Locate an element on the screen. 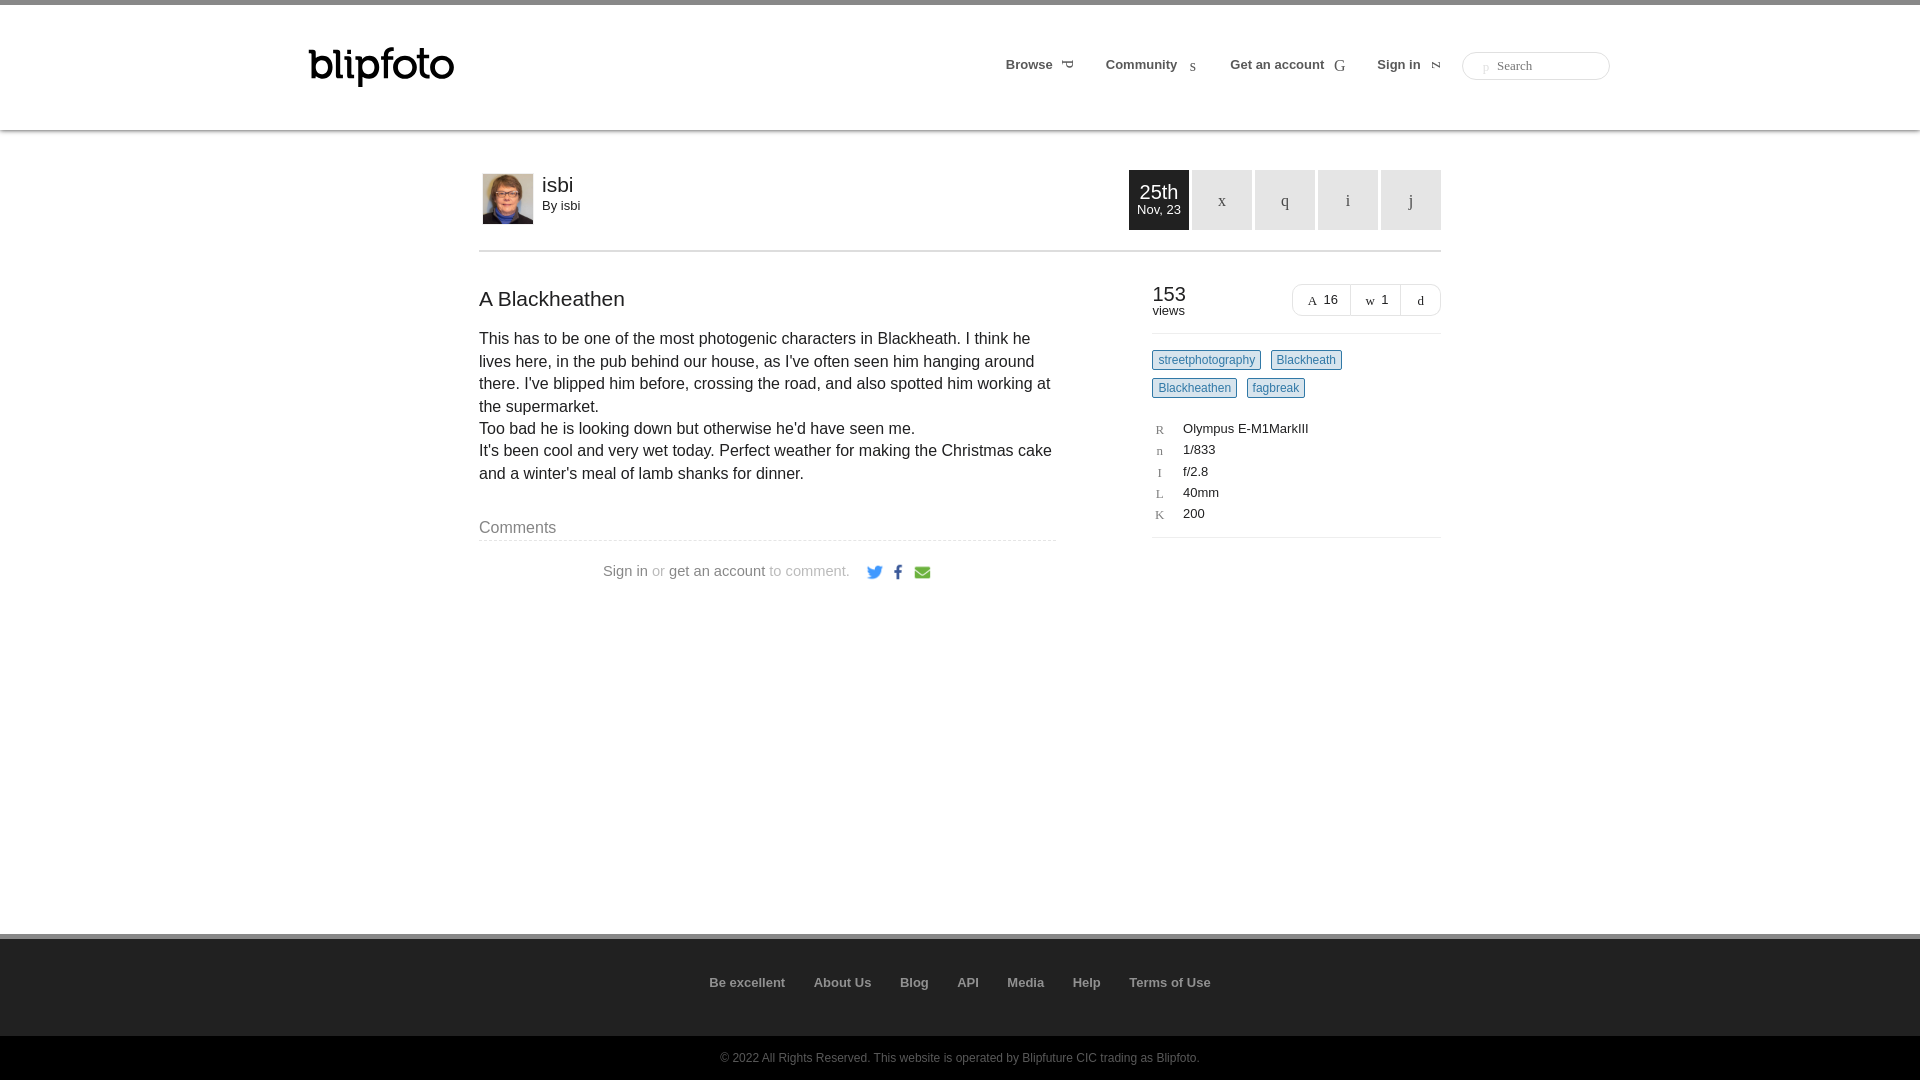 Image resolution: width=1920 pixels, height=1080 pixels. Browse is located at coordinates (1042, 66).